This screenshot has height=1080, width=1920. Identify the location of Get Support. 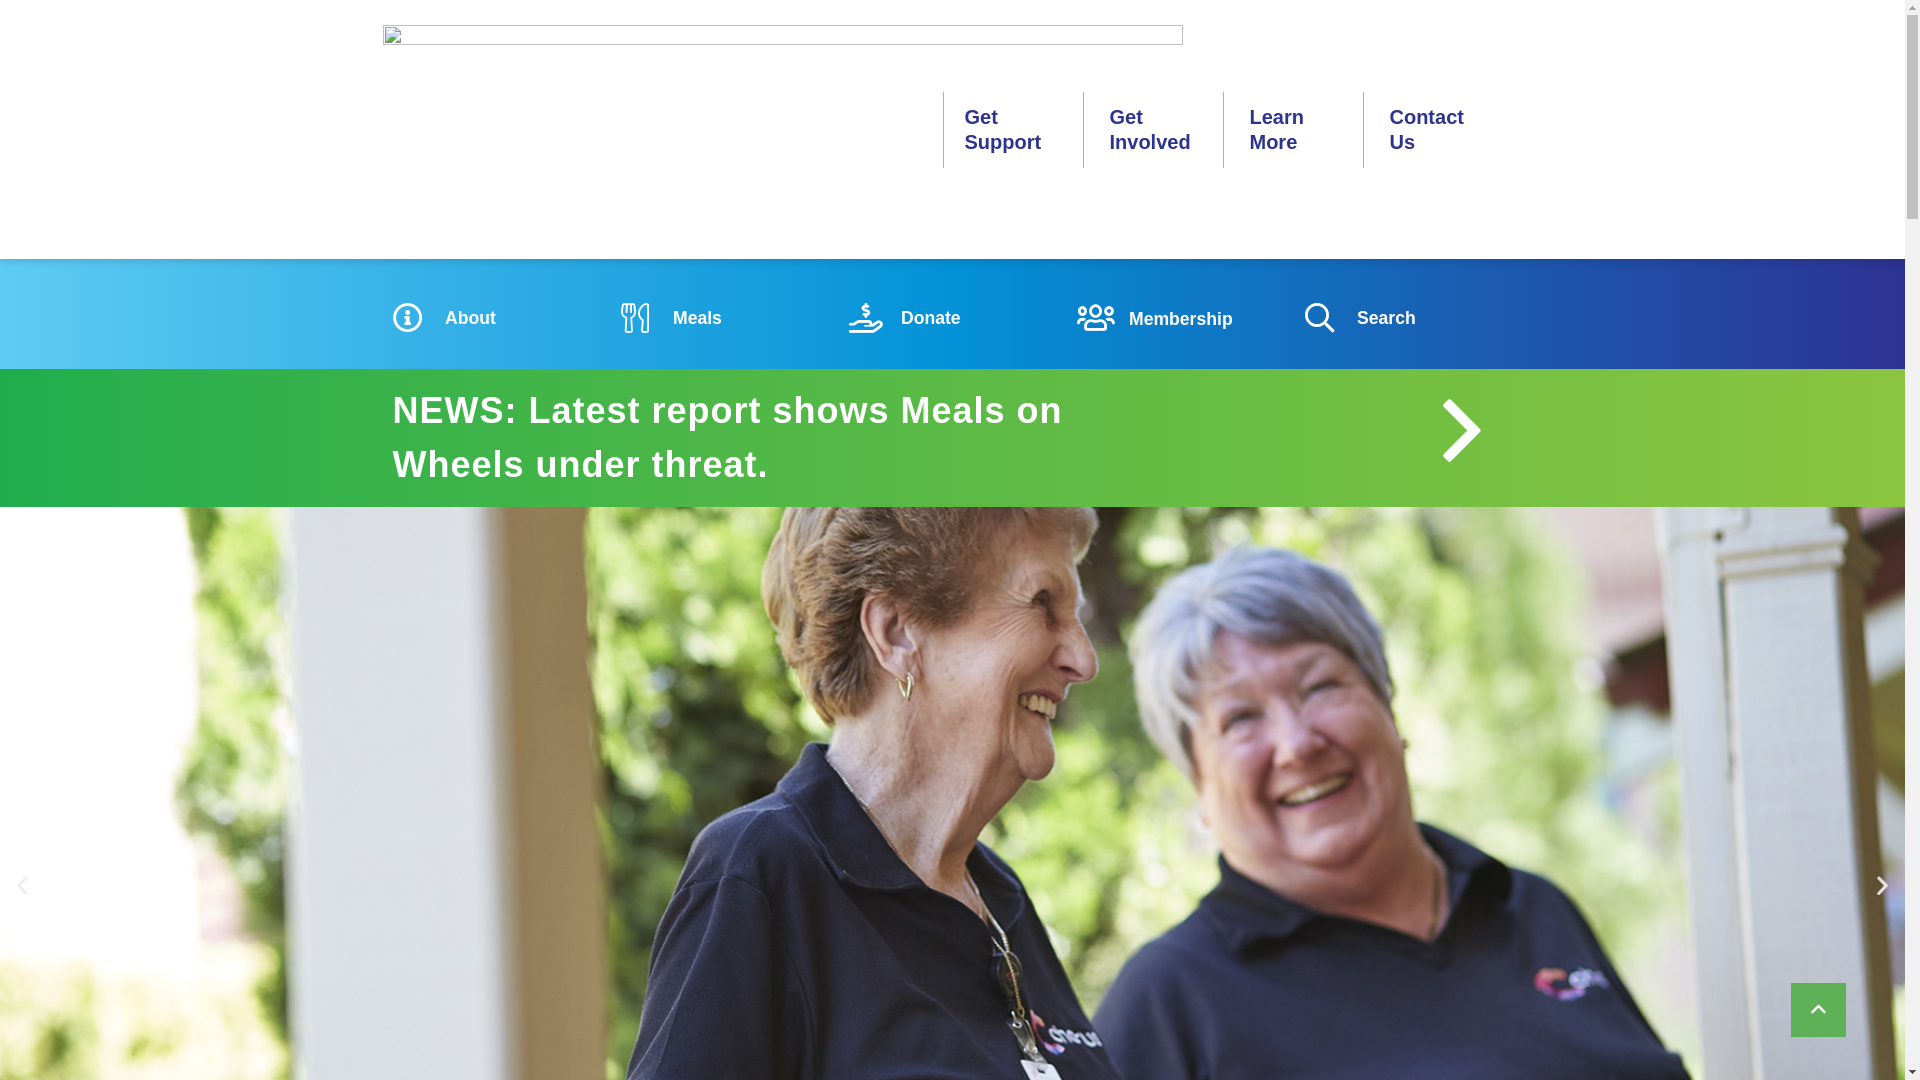
(1008, 130).